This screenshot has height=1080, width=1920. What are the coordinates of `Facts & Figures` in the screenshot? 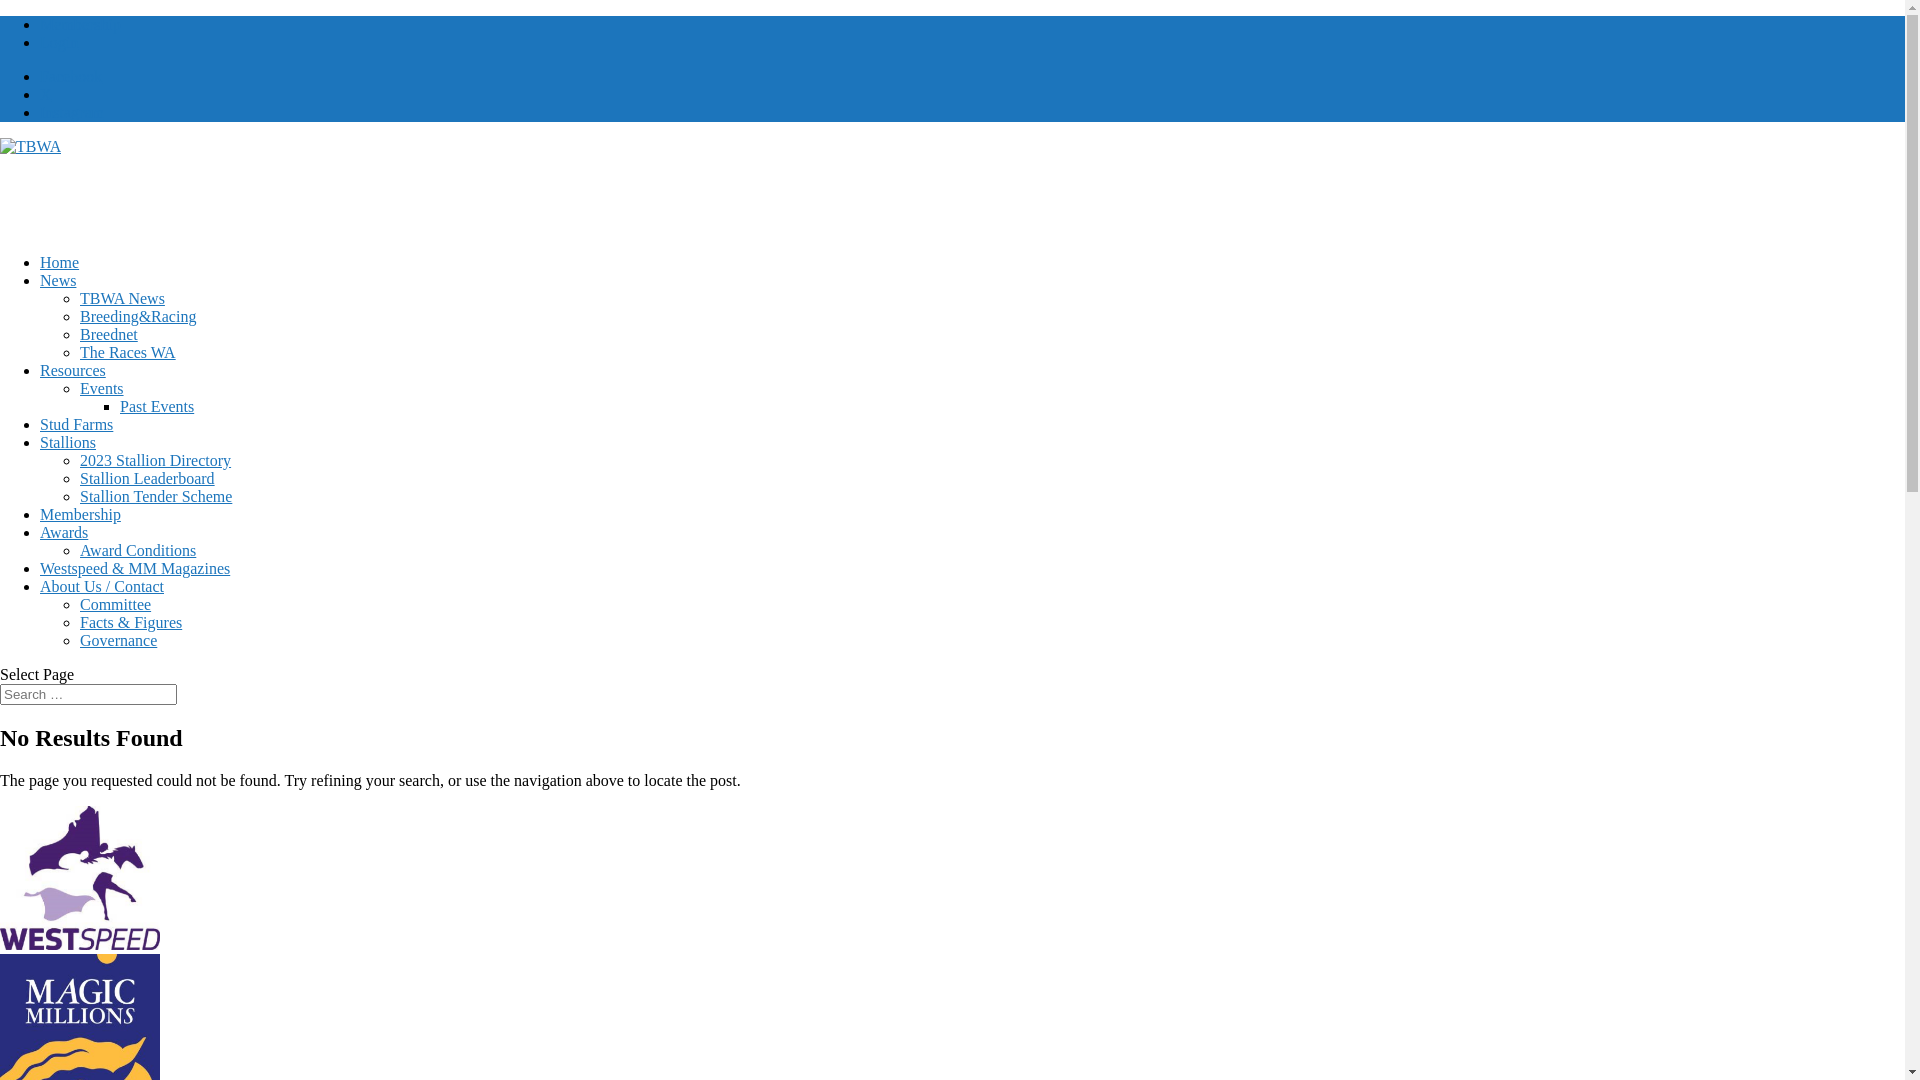 It's located at (131, 622).